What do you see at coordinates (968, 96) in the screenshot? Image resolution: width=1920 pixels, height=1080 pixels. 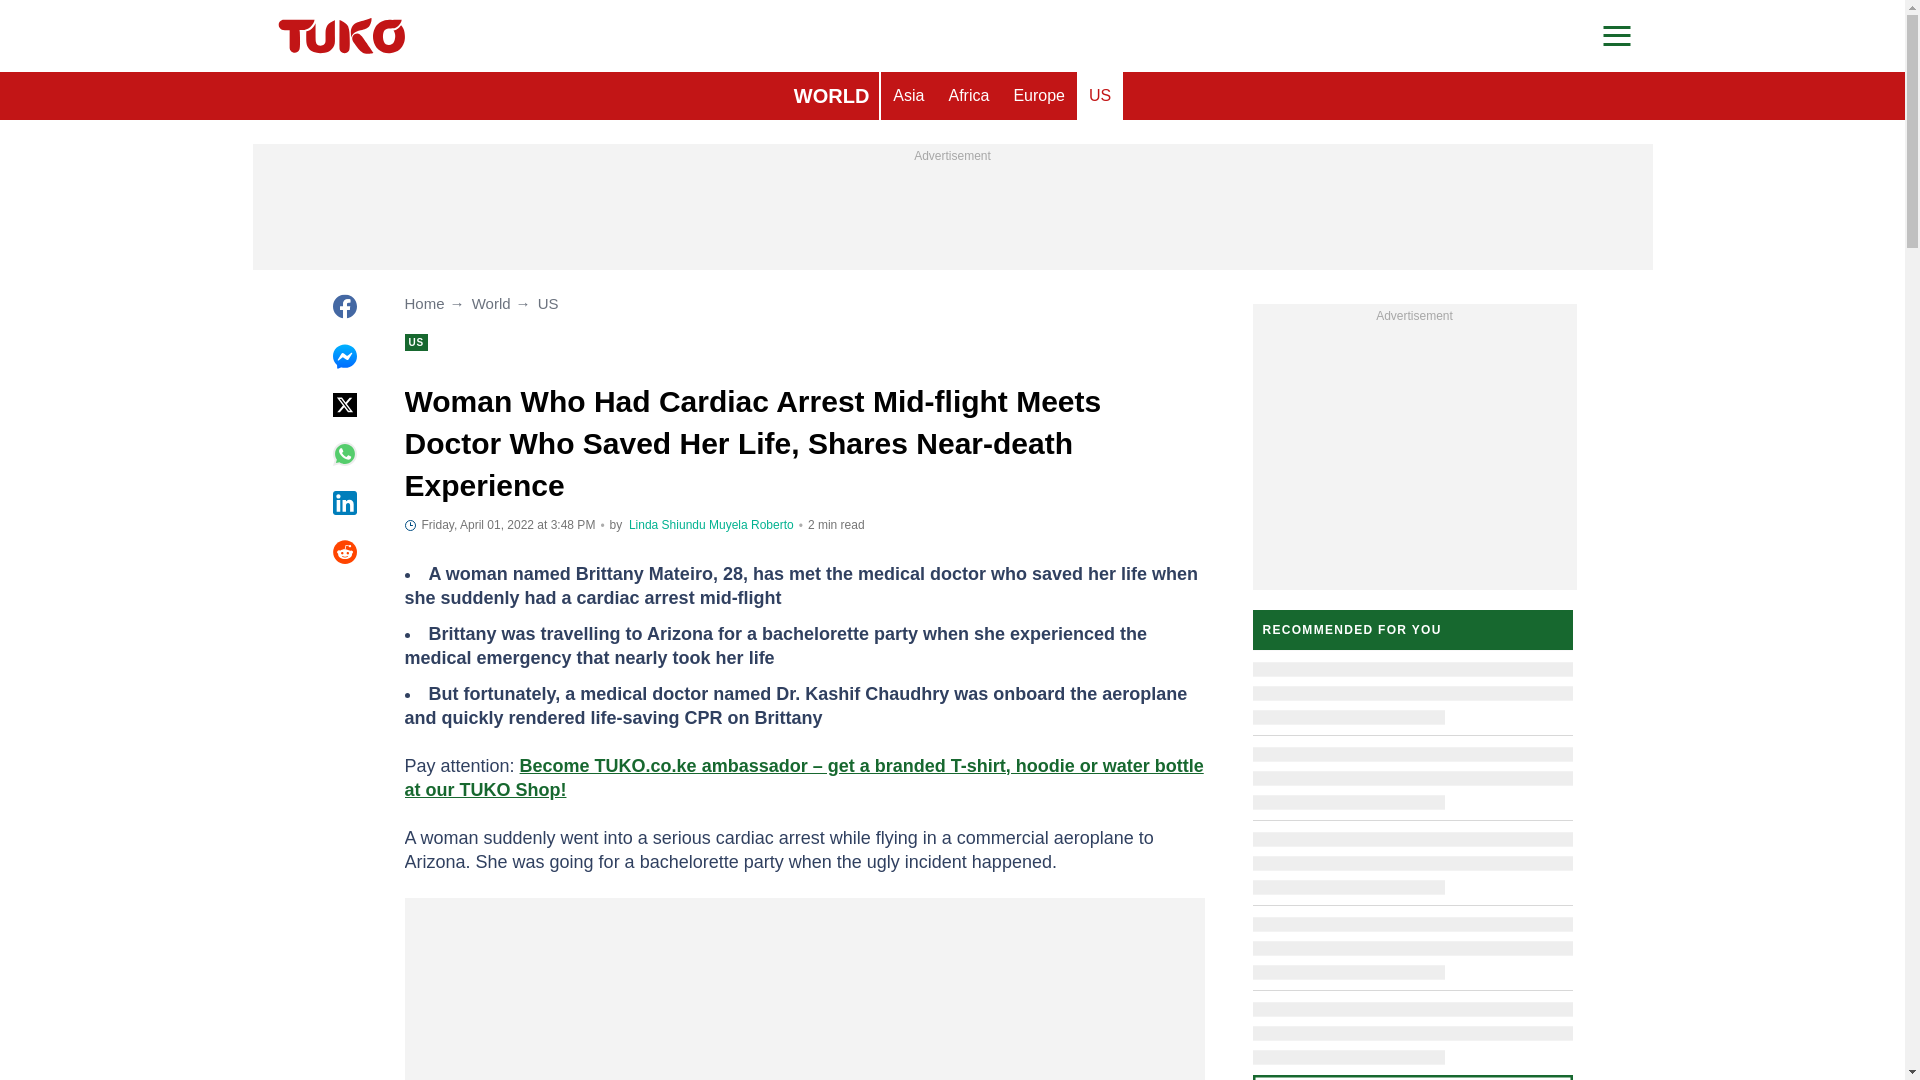 I see `Africa` at bounding box center [968, 96].